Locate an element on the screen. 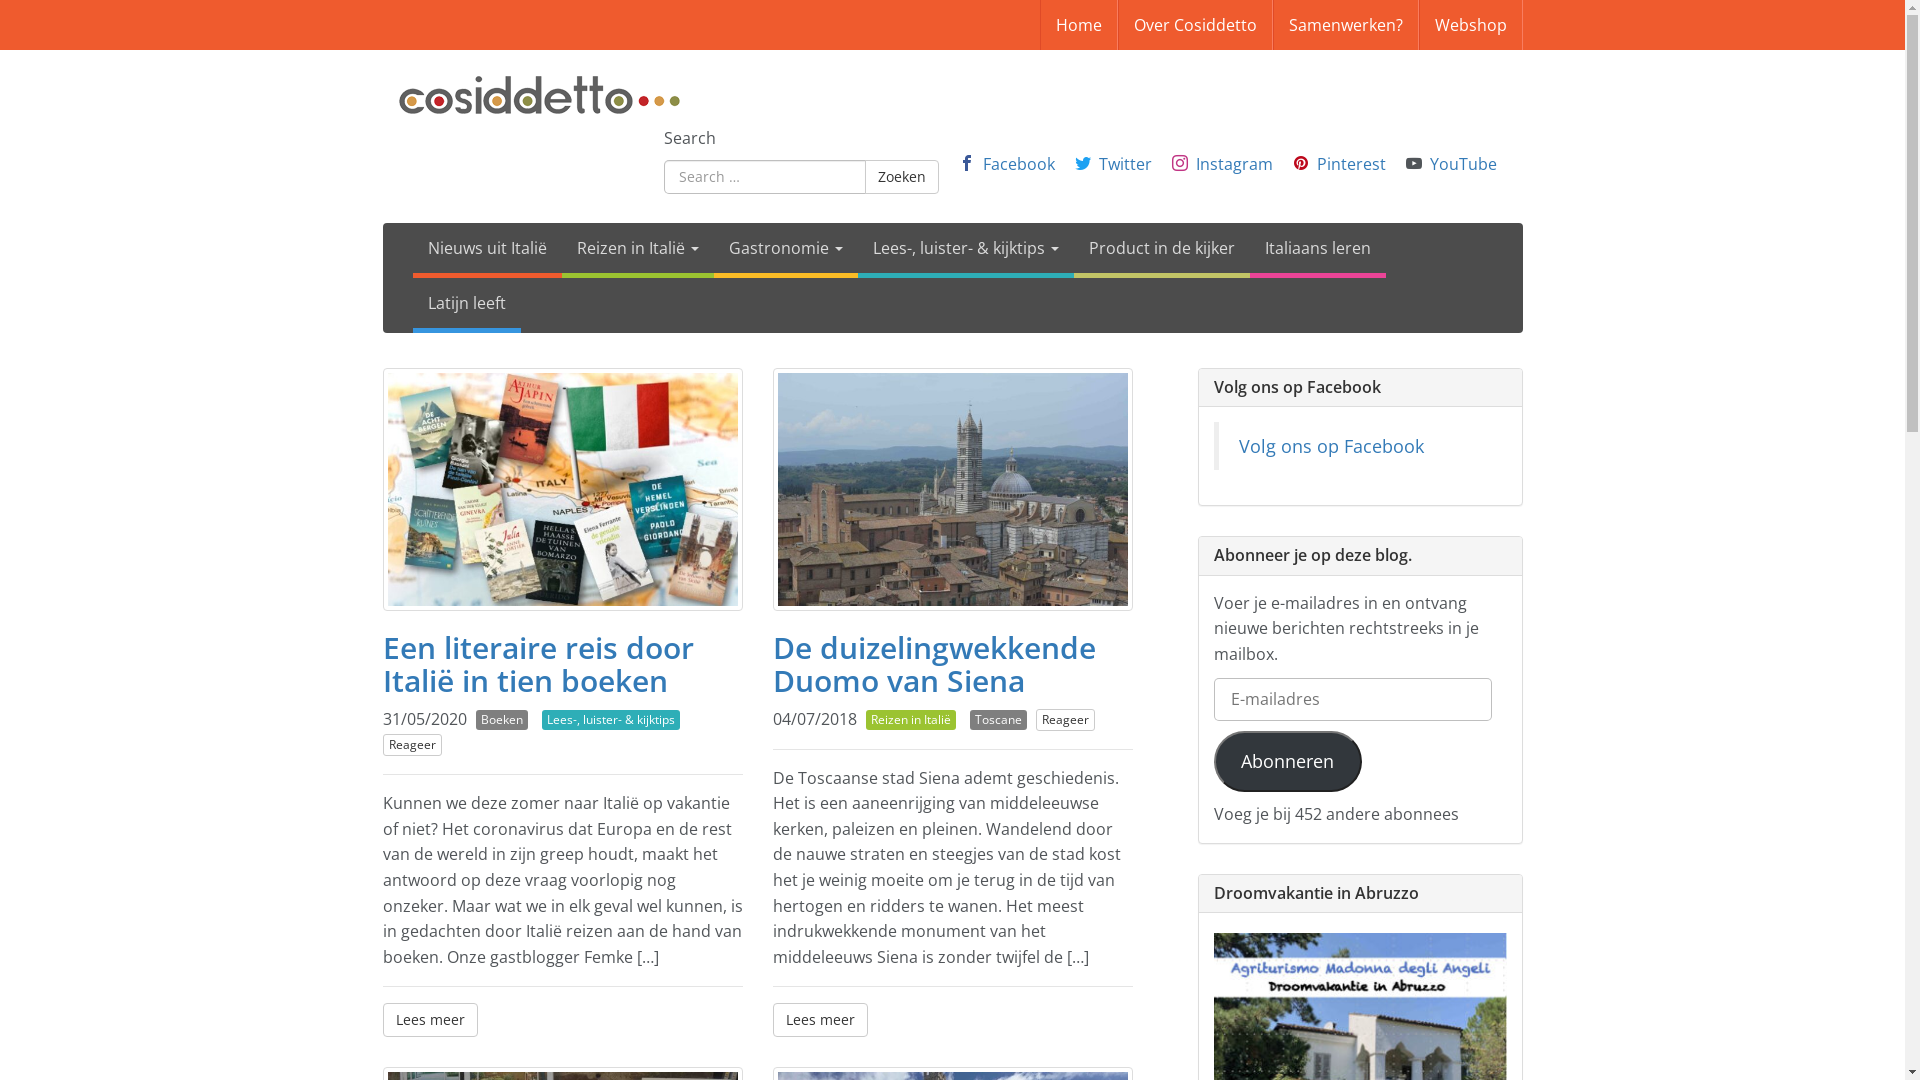  Reageer is located at coordinates (1066, 720).